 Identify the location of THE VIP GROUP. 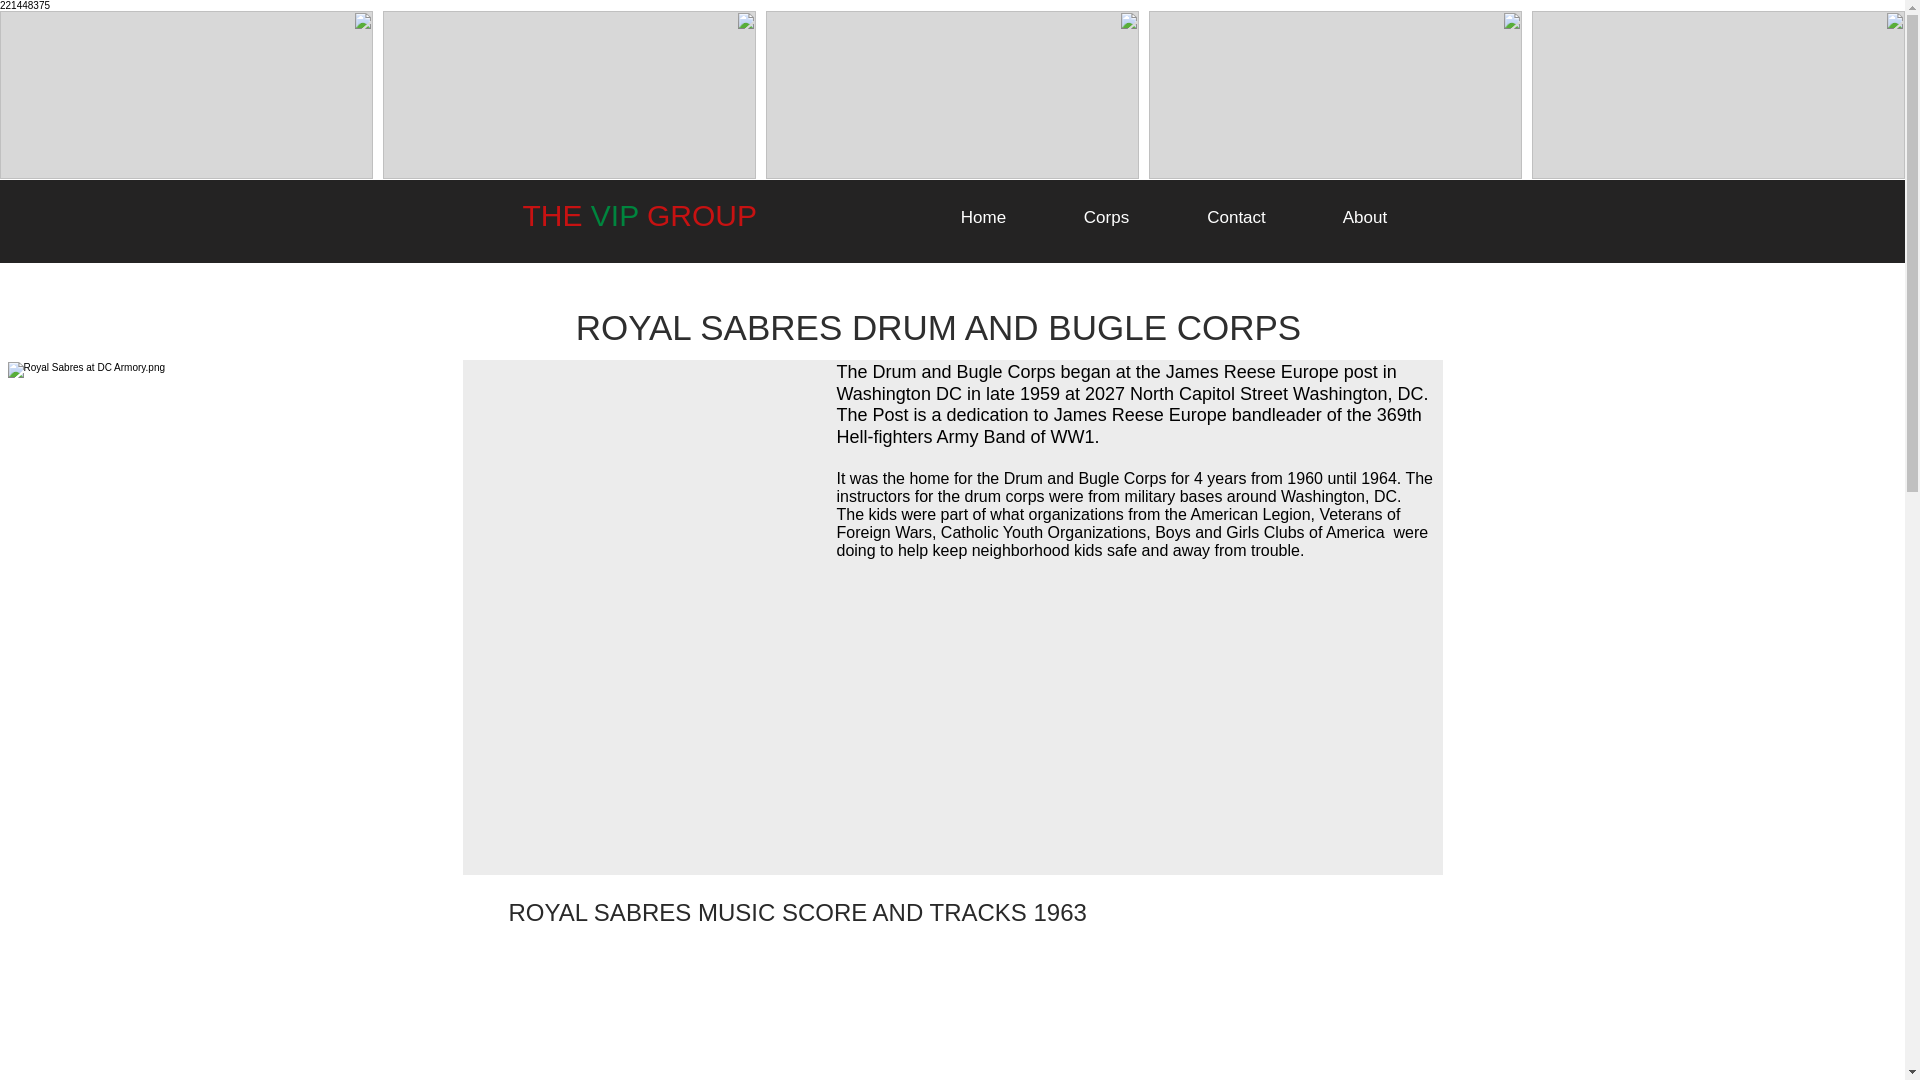
(639, 215).